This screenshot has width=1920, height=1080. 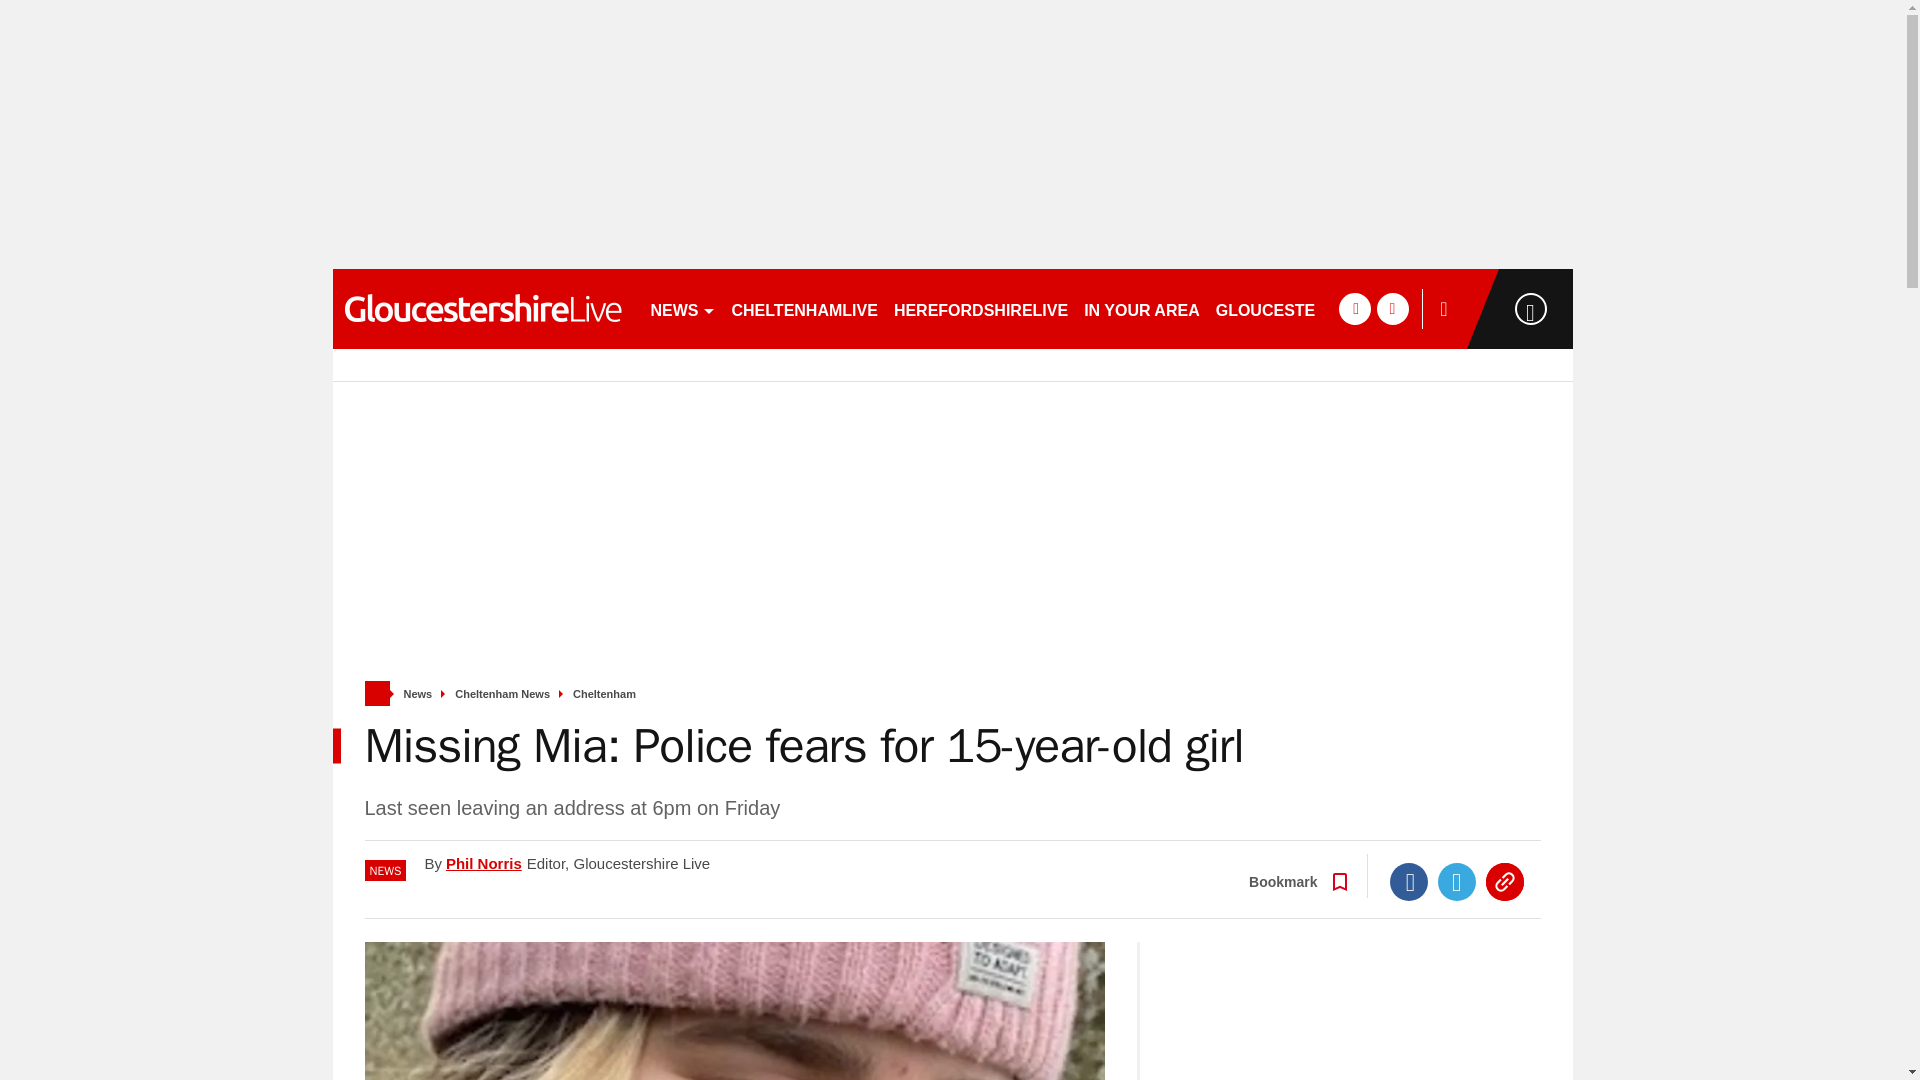 What do you see at coordinates (1141, 308) in the screenshot?
I see `IN YOUR AREA` at bounding box center [1141, 308].